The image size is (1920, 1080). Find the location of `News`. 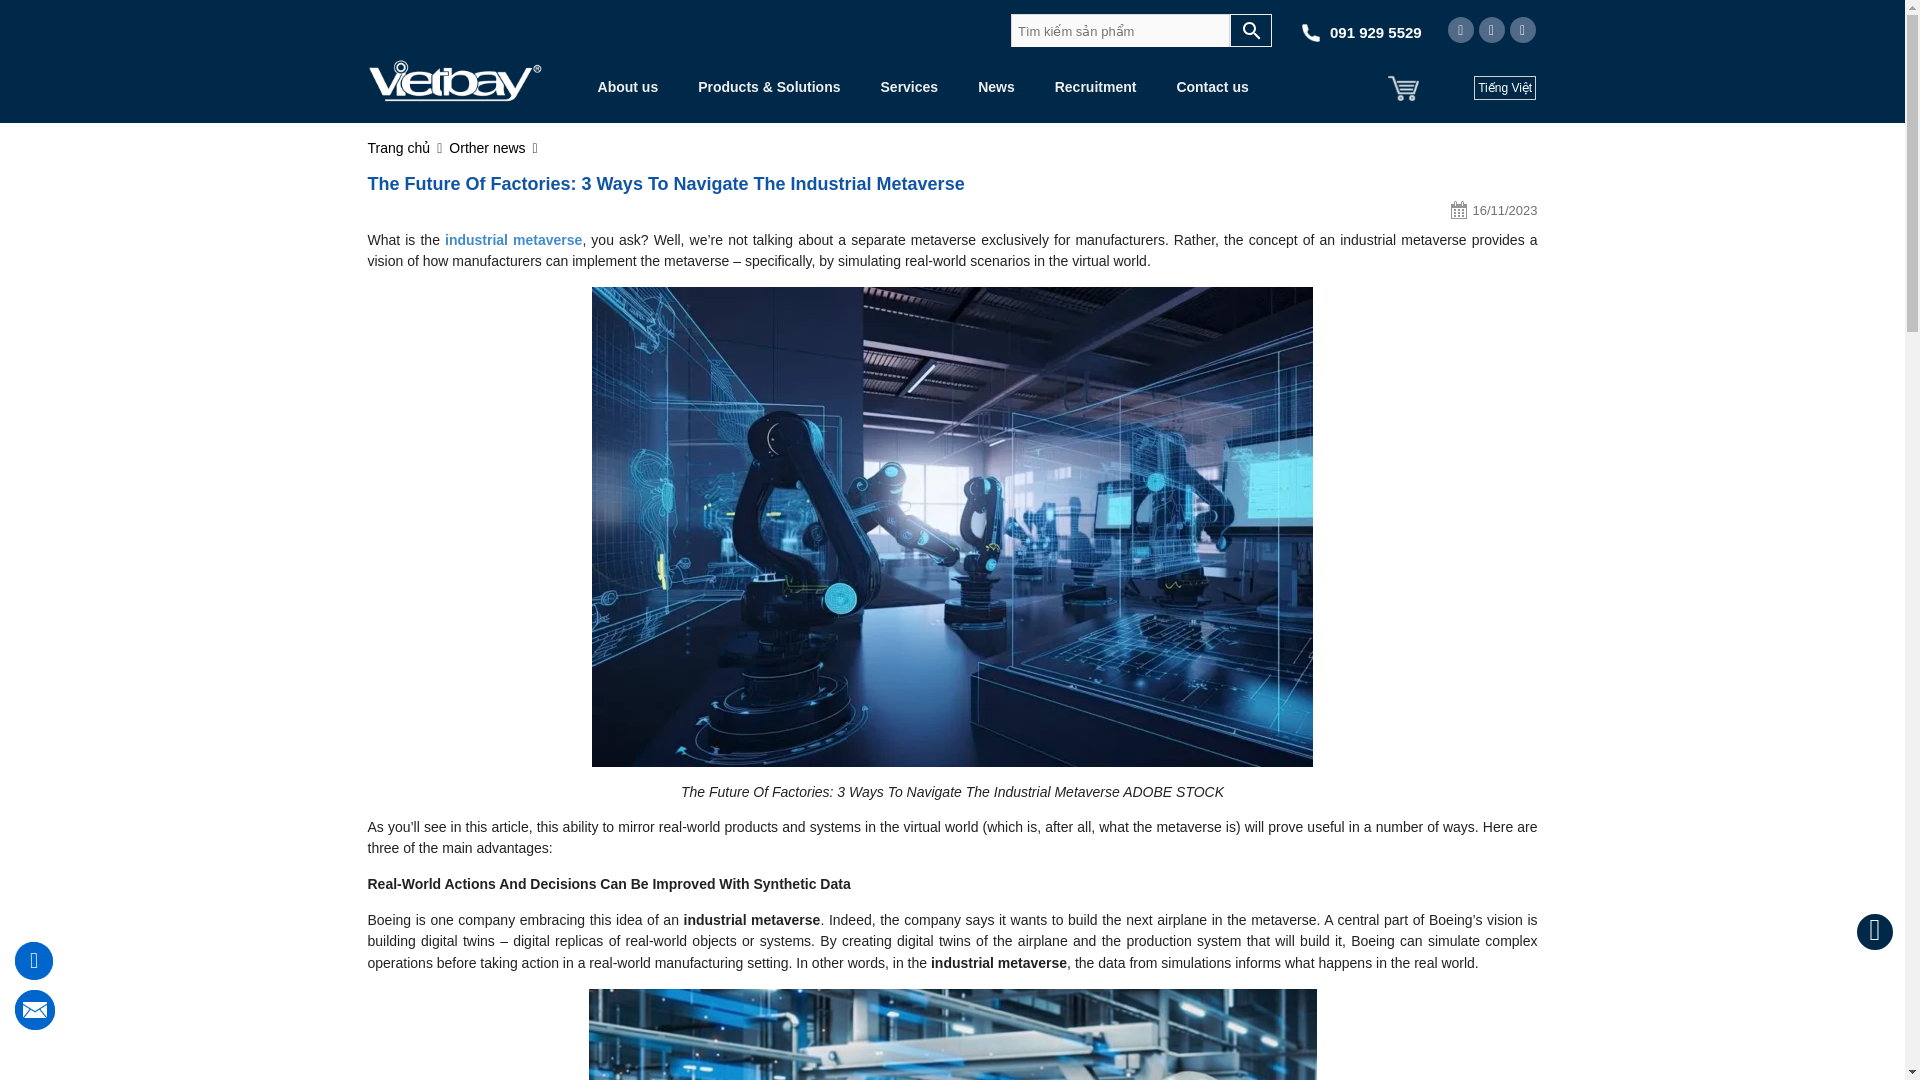

News is located at coordinates (996, 87).